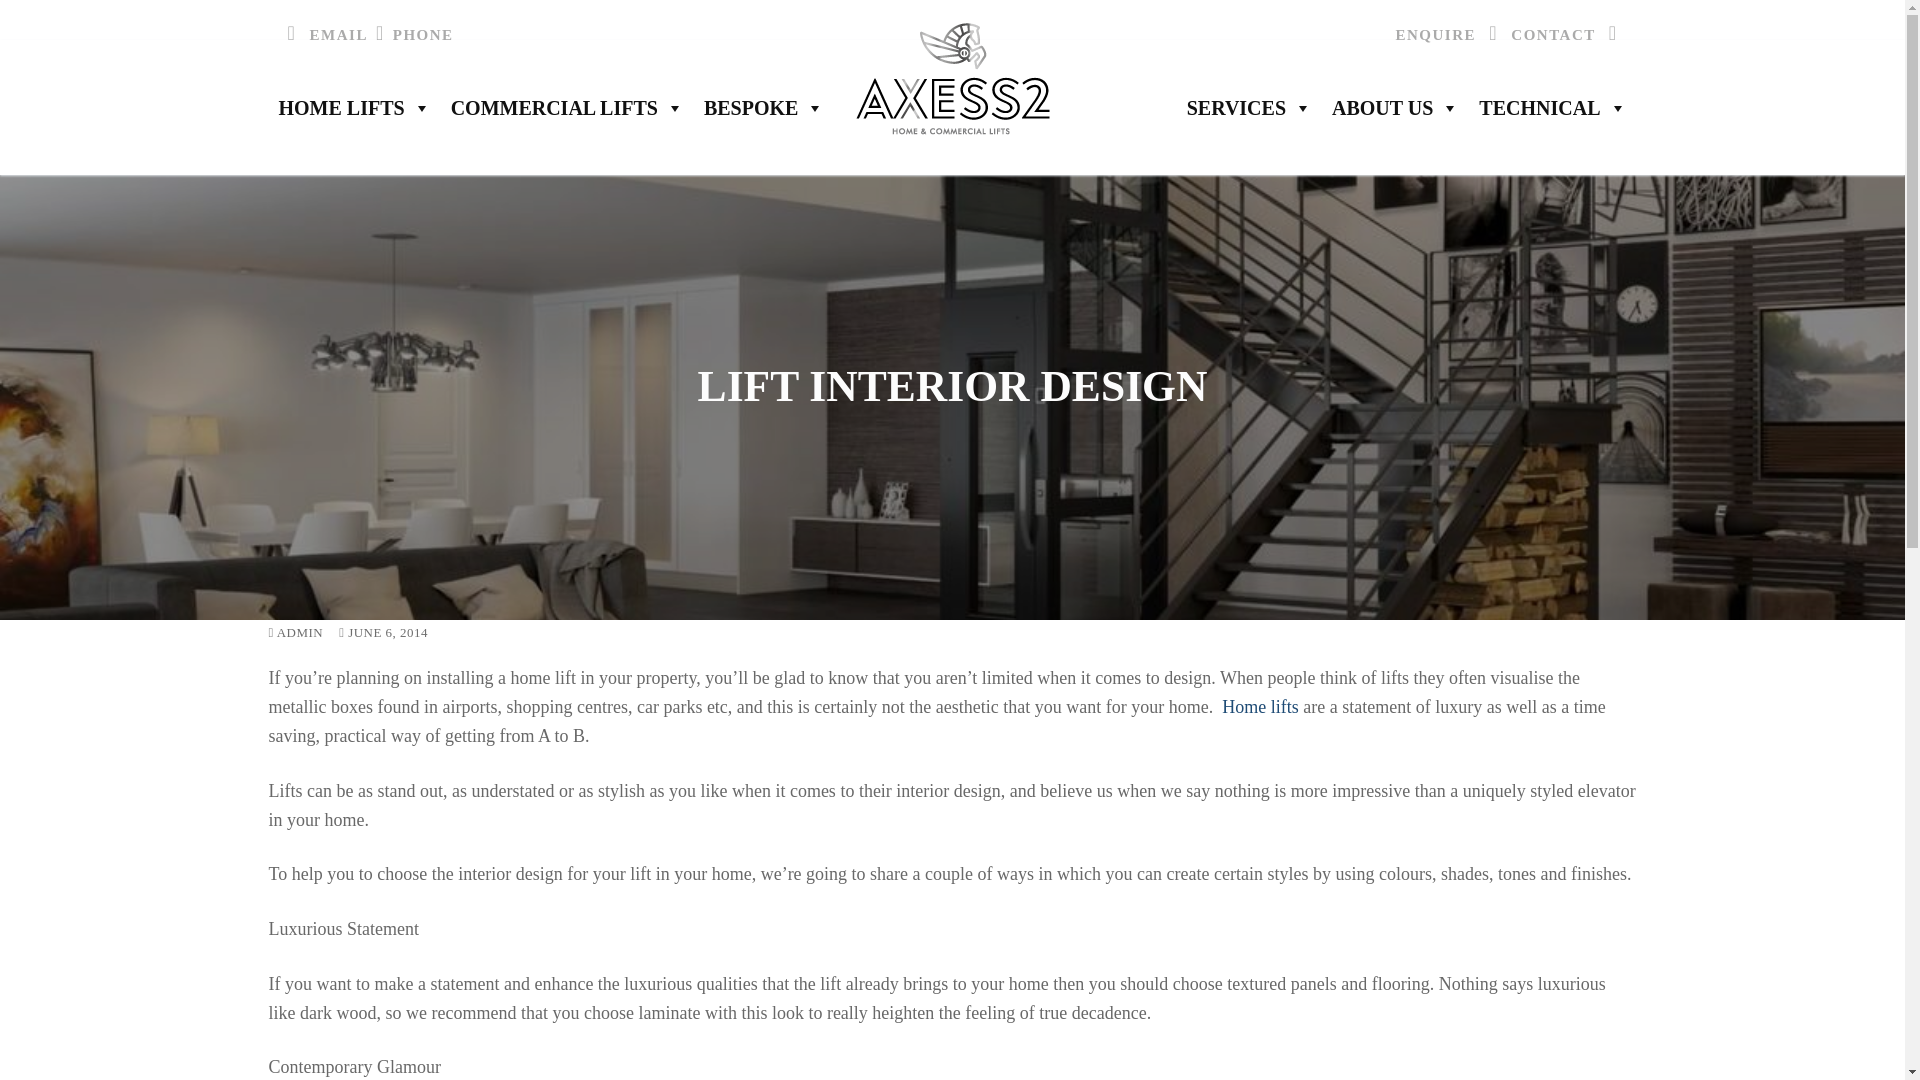 This screenshot has width=1920, height=1080. Describe the element at coordinates (1249, 108) in the screenshot. I see `SERVICES` at that location.